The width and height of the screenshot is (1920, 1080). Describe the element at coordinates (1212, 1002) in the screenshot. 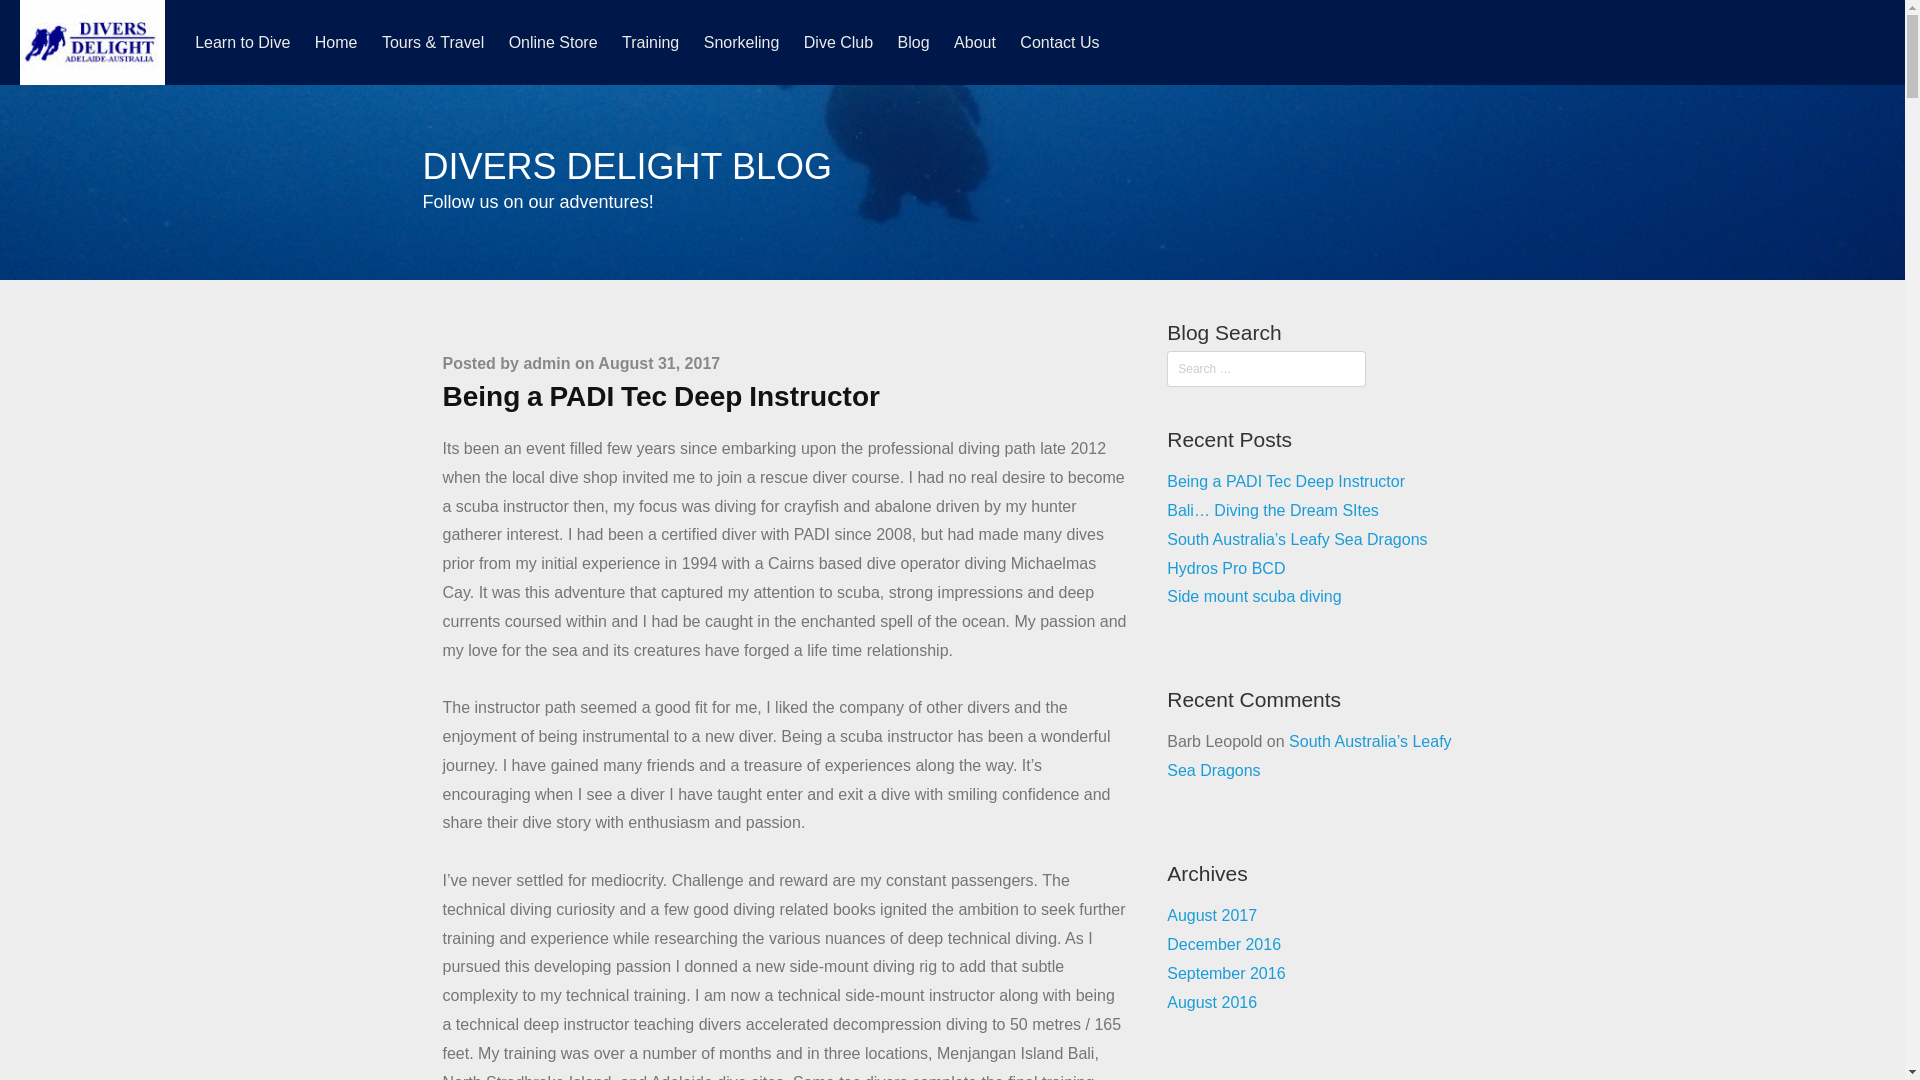

I see `August 2016` at that location.